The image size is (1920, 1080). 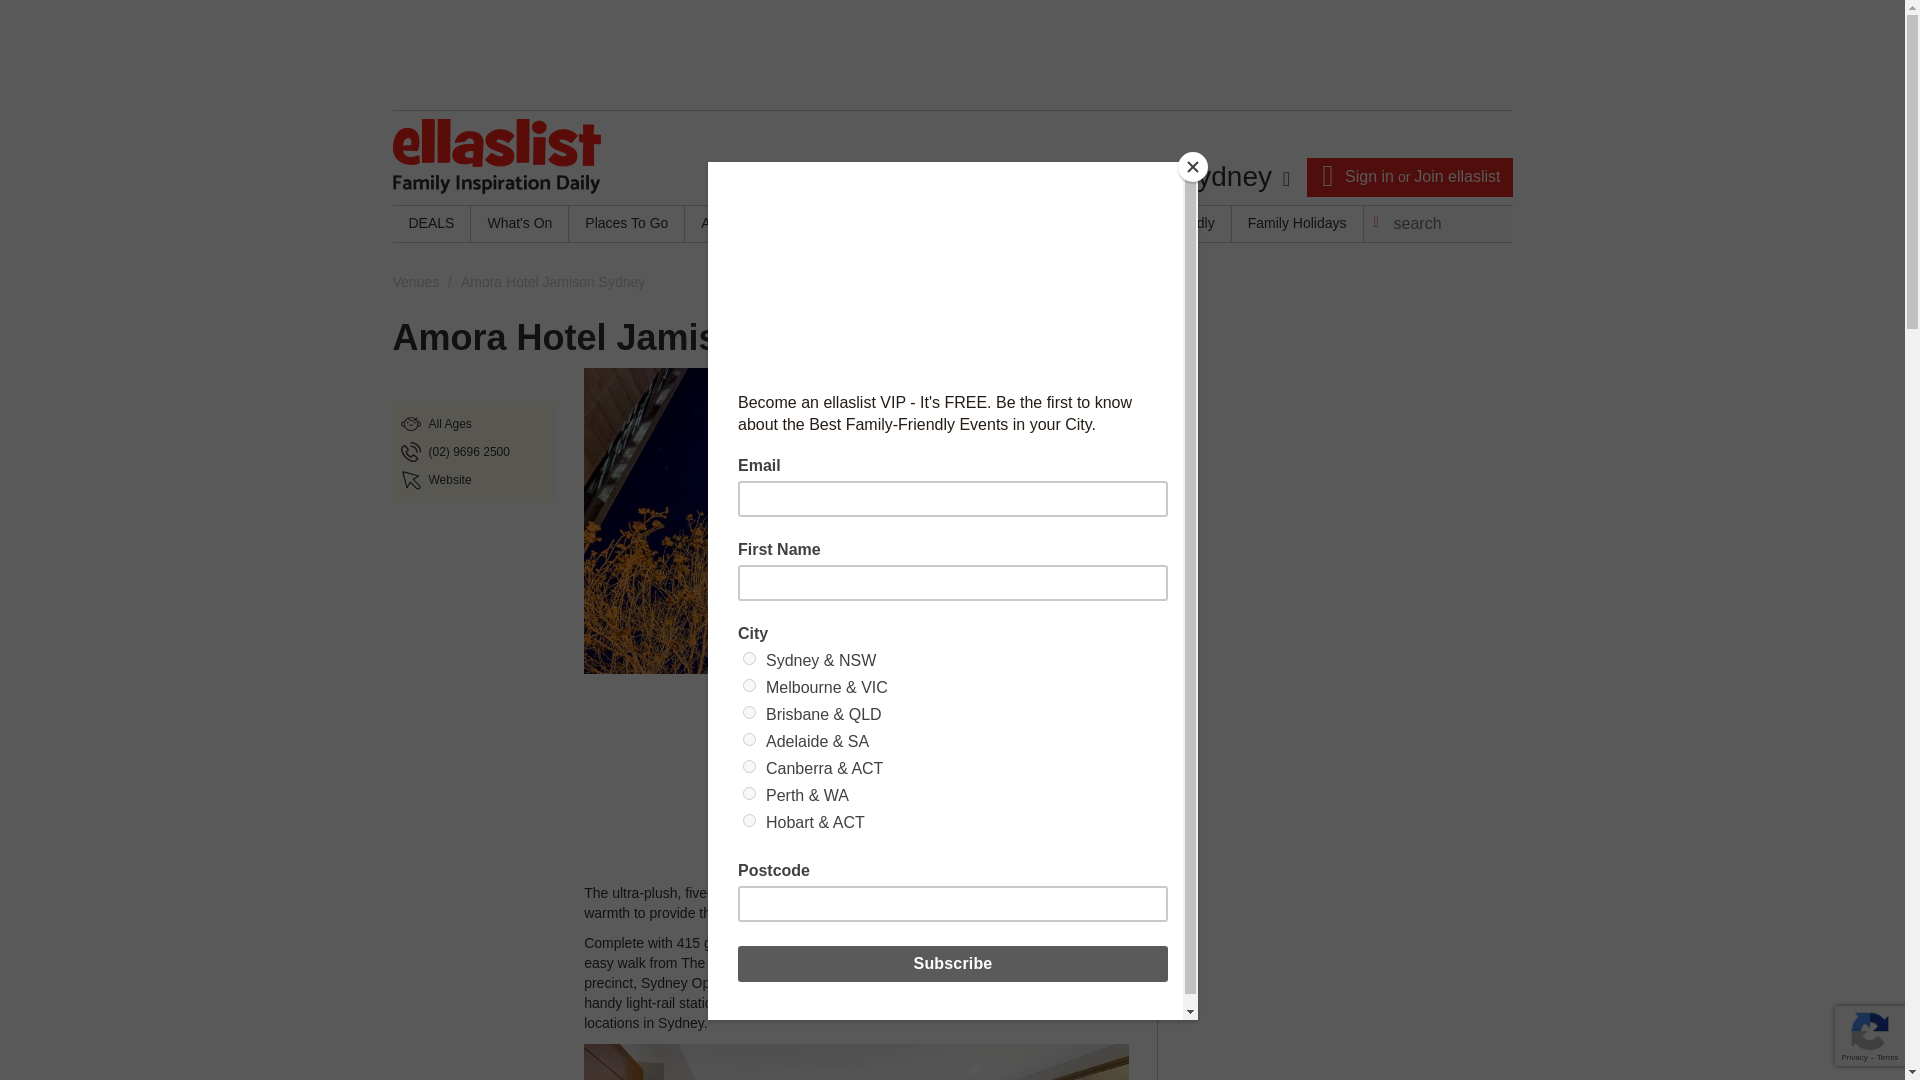 What do you see at coordinates (519, 224) in the screenshot?
I see `What's On` at bounding box center [519, 224].